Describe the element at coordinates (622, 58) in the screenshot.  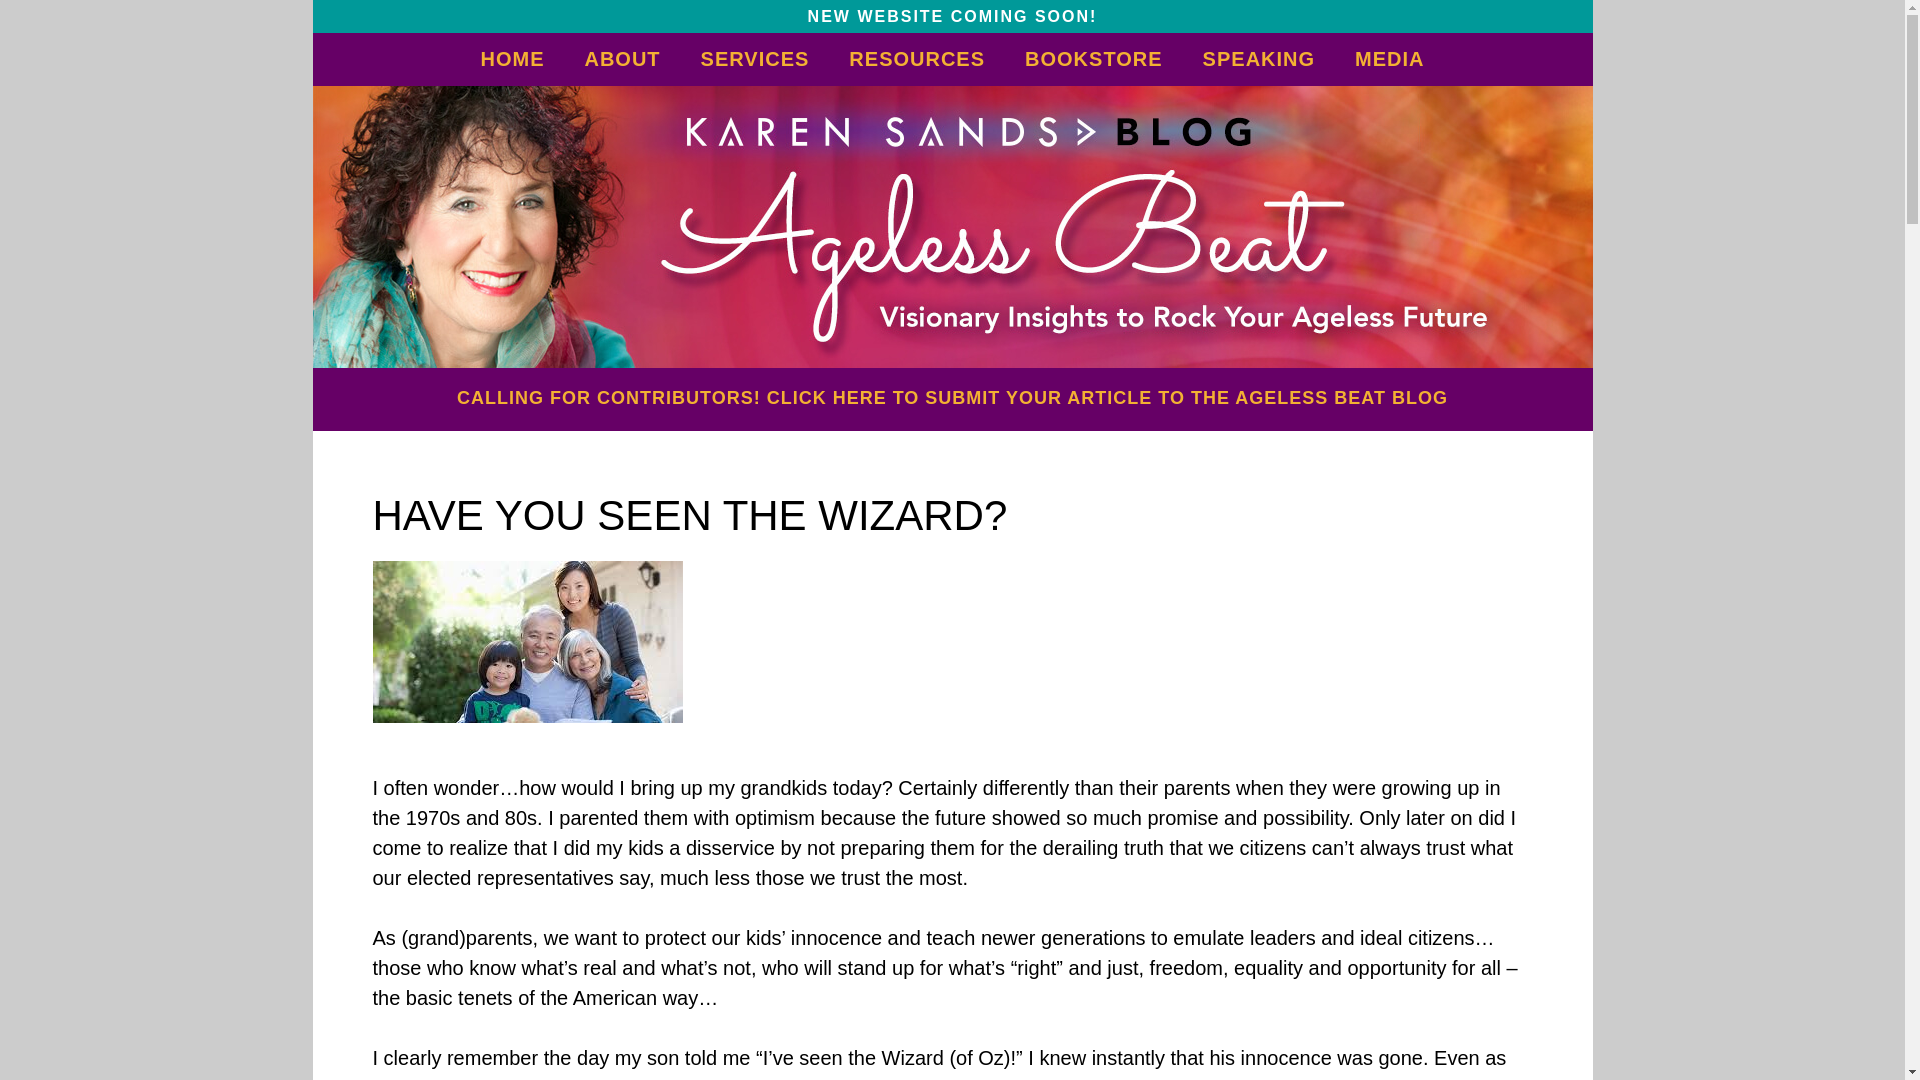
I see `ABOUT` at that location.